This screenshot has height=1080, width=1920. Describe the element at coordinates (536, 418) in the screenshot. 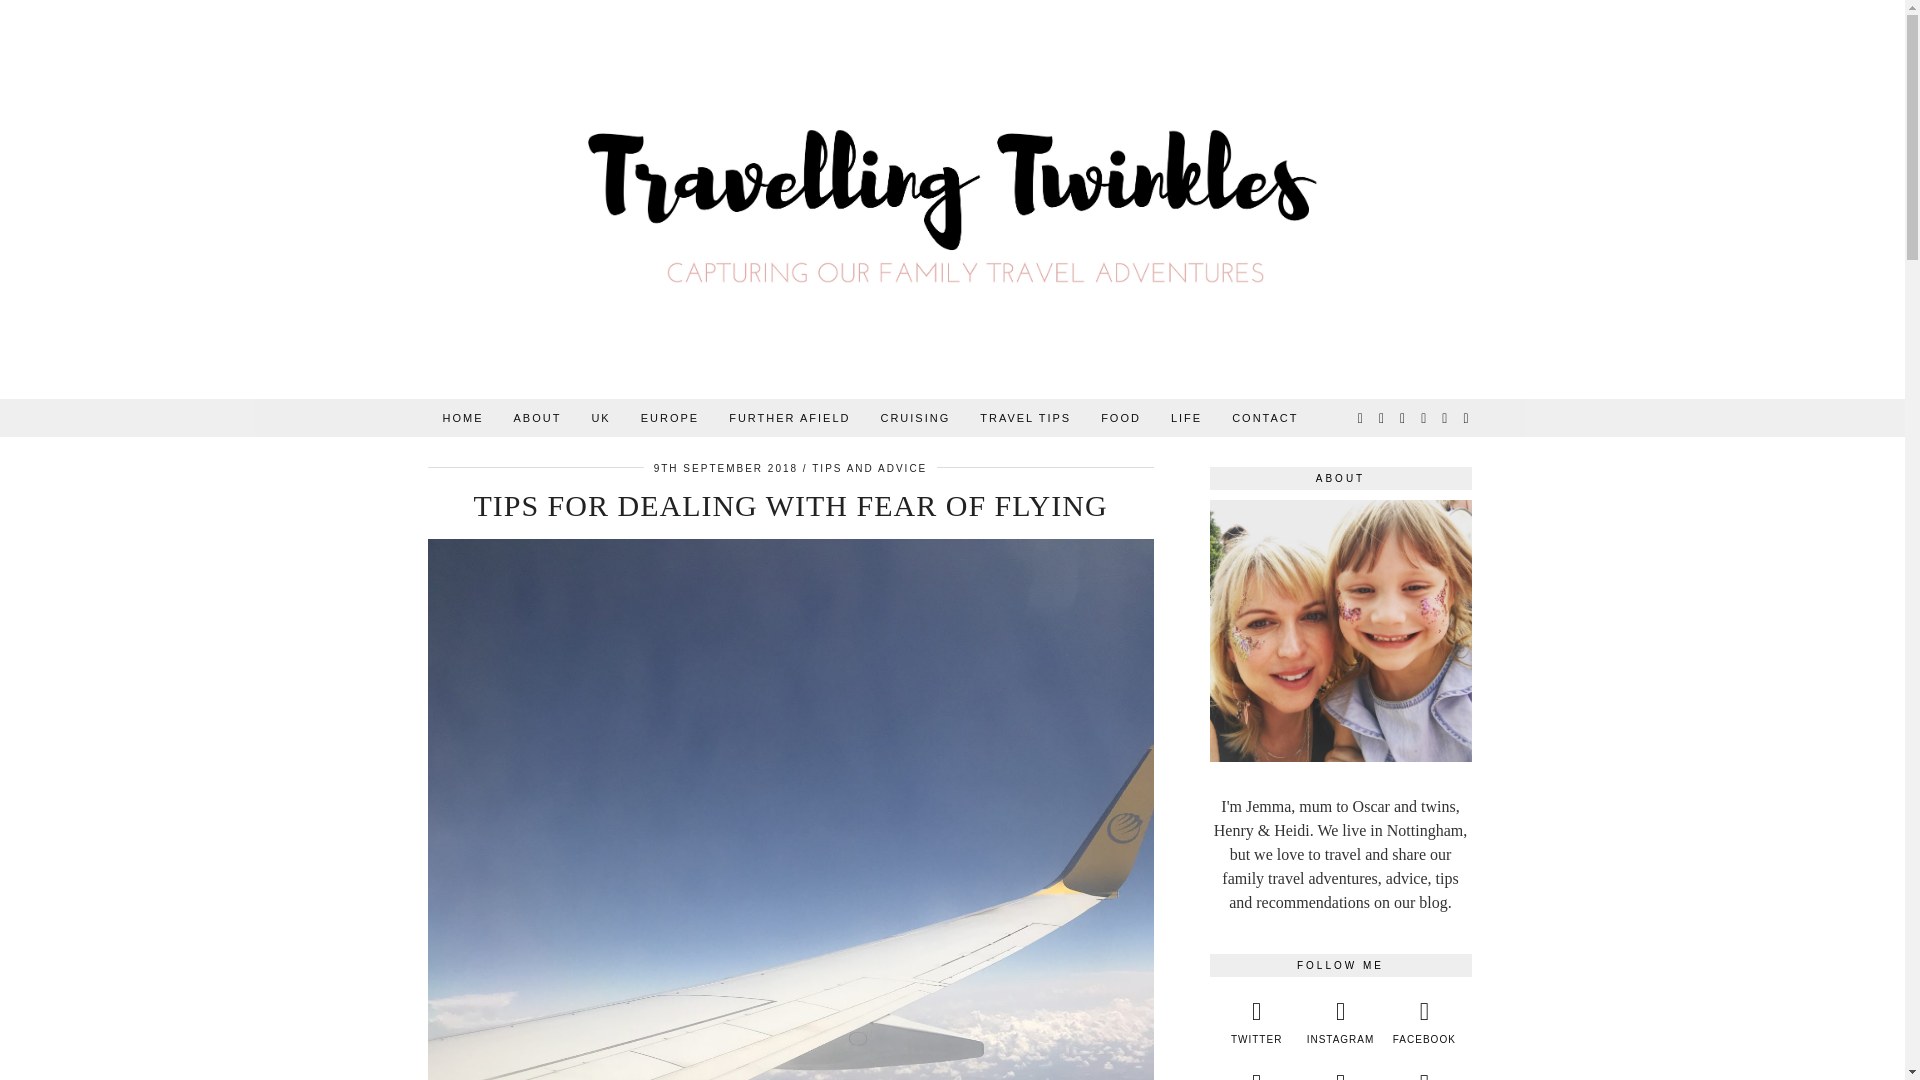

I see `ABOUT` at that location.